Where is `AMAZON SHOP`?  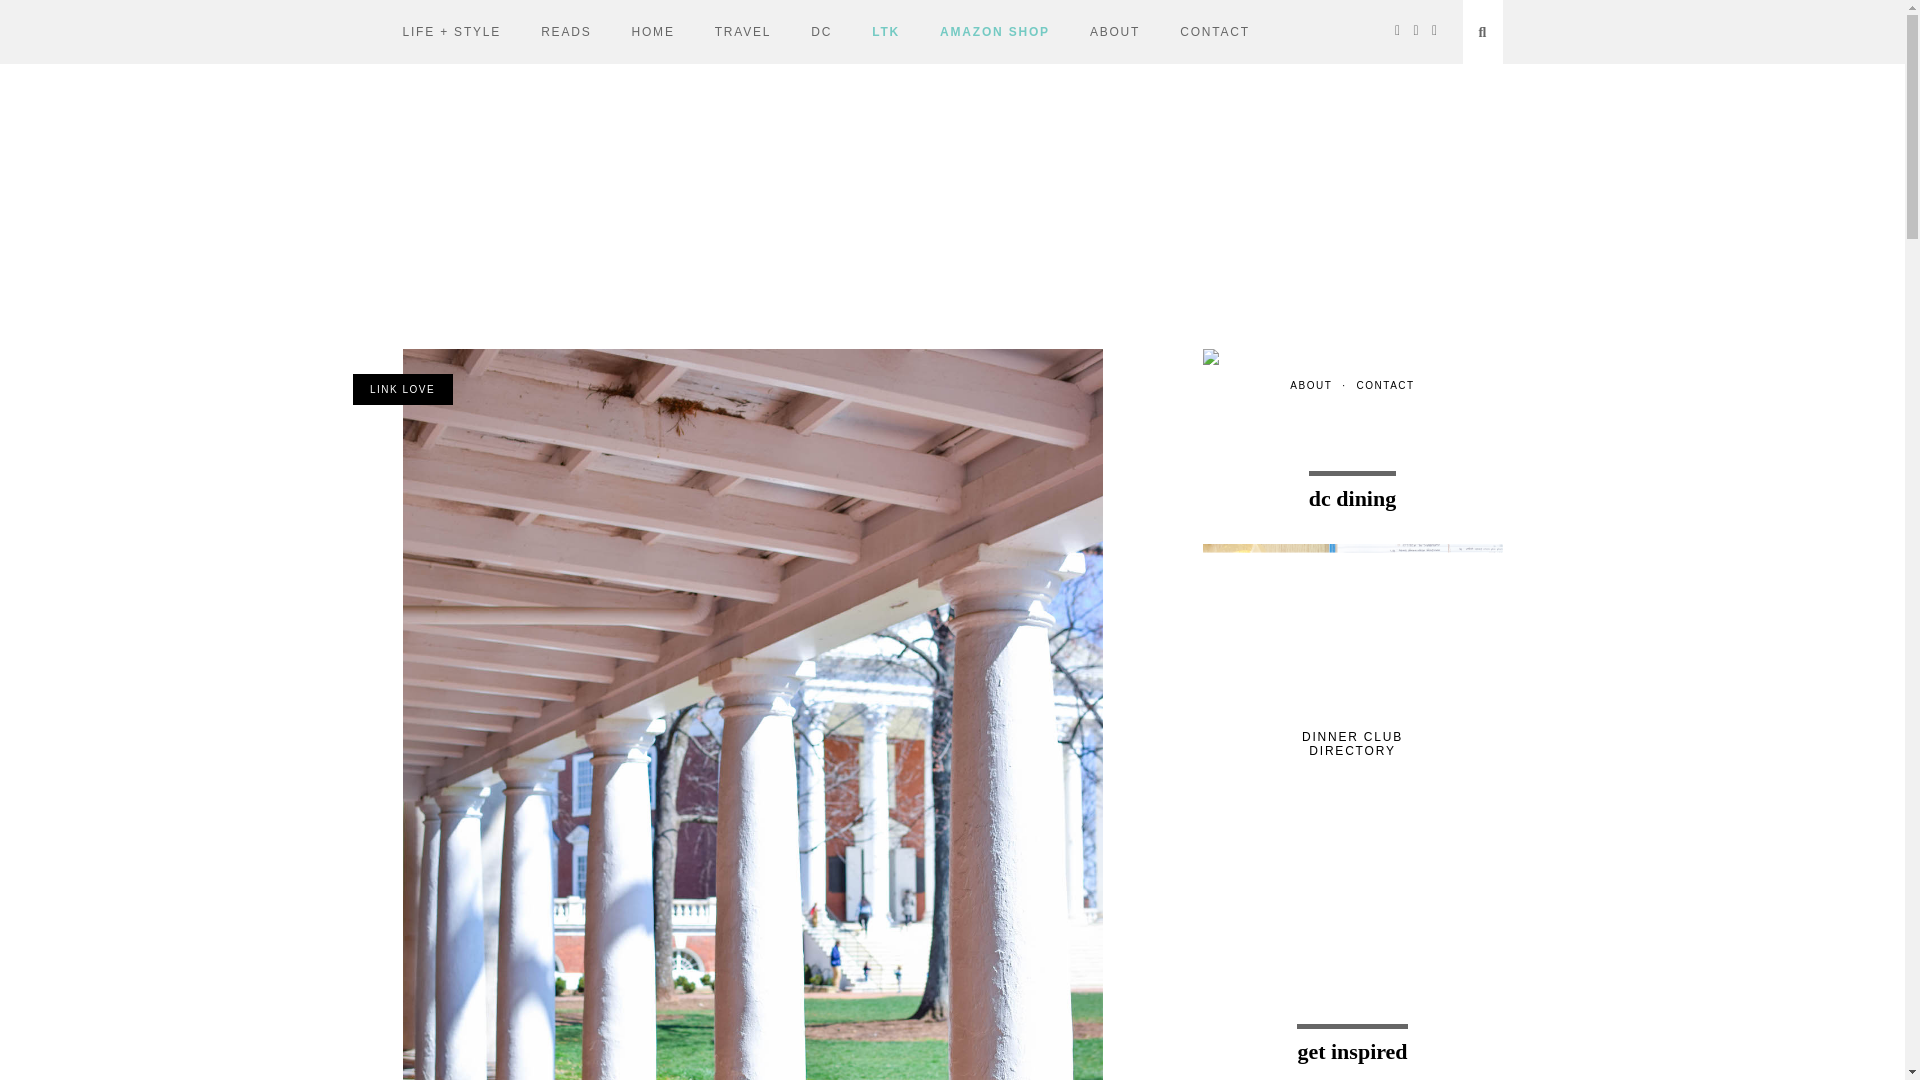
AMAZON SHOP is located at coordinates (995, 32).